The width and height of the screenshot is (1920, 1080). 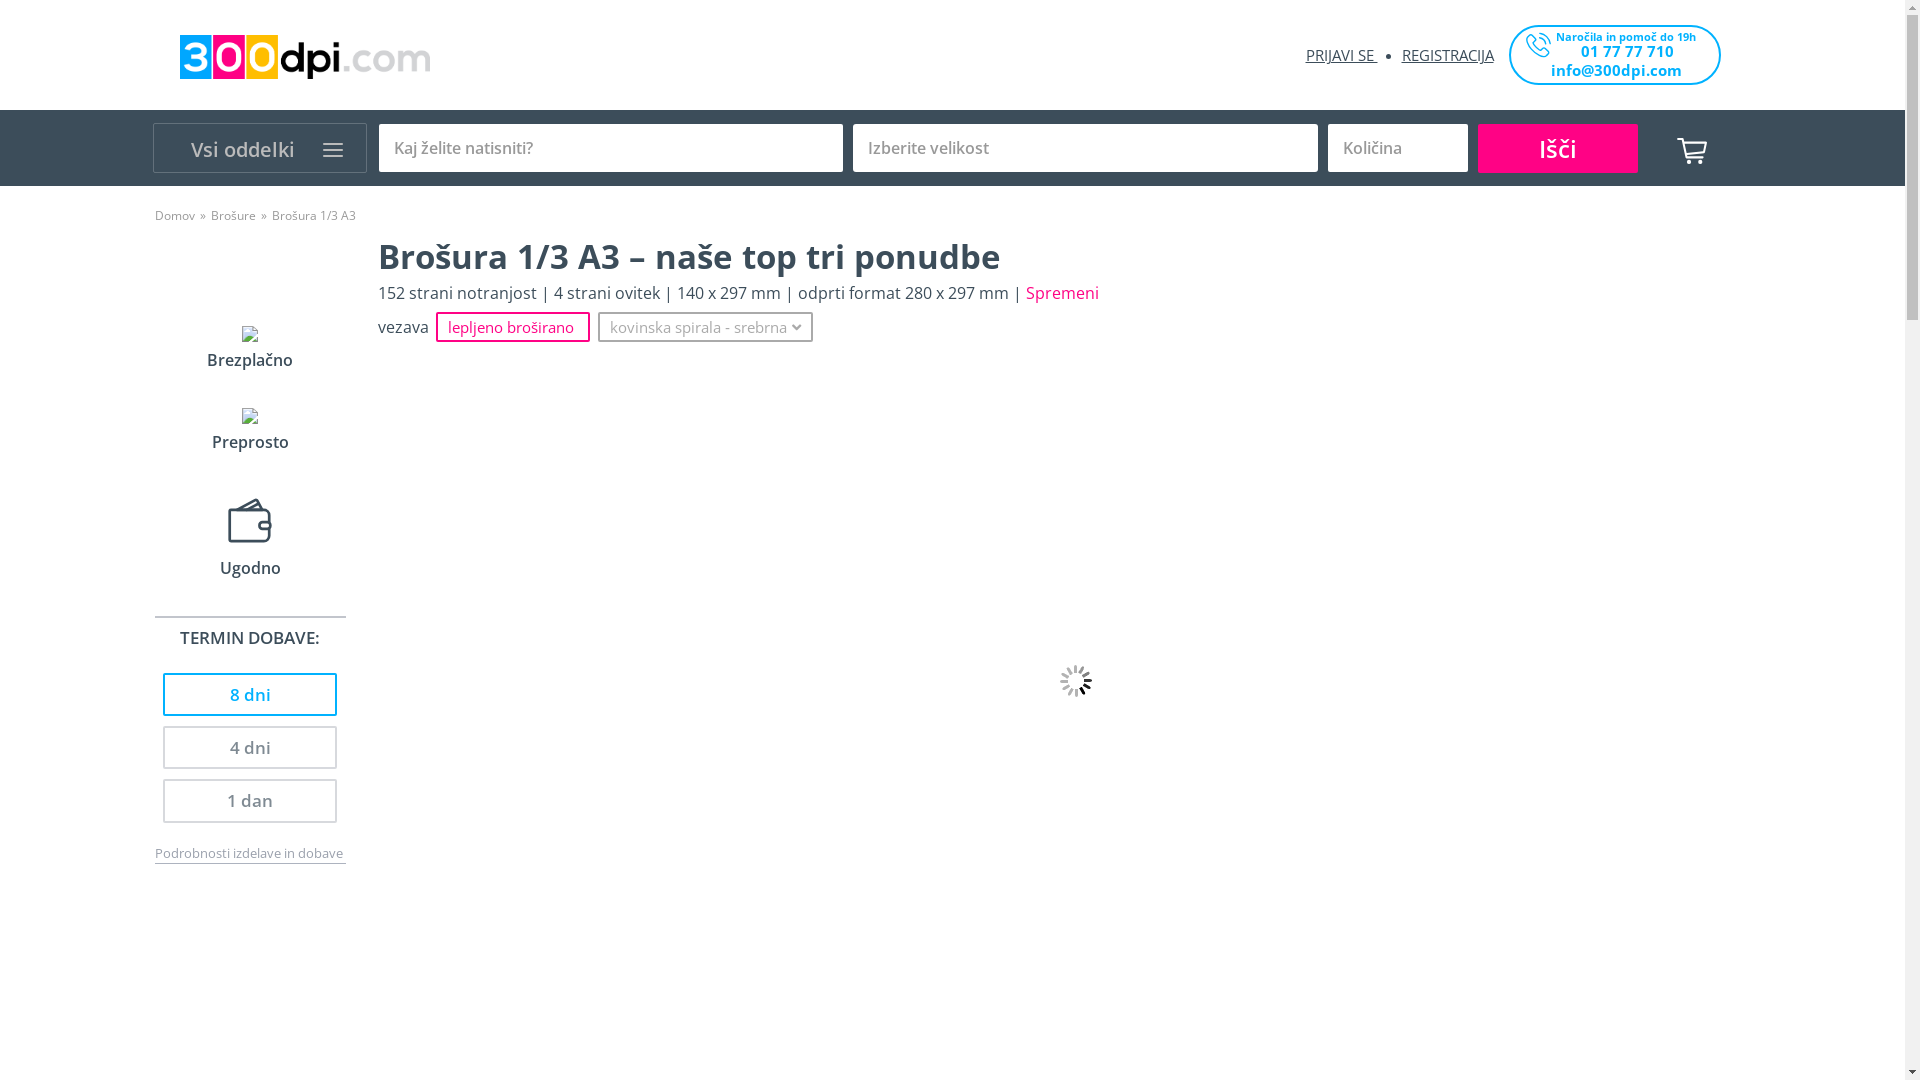 What do you see at coordinates (1342, 55) in the screenshot?
I see `PRIJAVI SE` at bounding box center [1342, 55].